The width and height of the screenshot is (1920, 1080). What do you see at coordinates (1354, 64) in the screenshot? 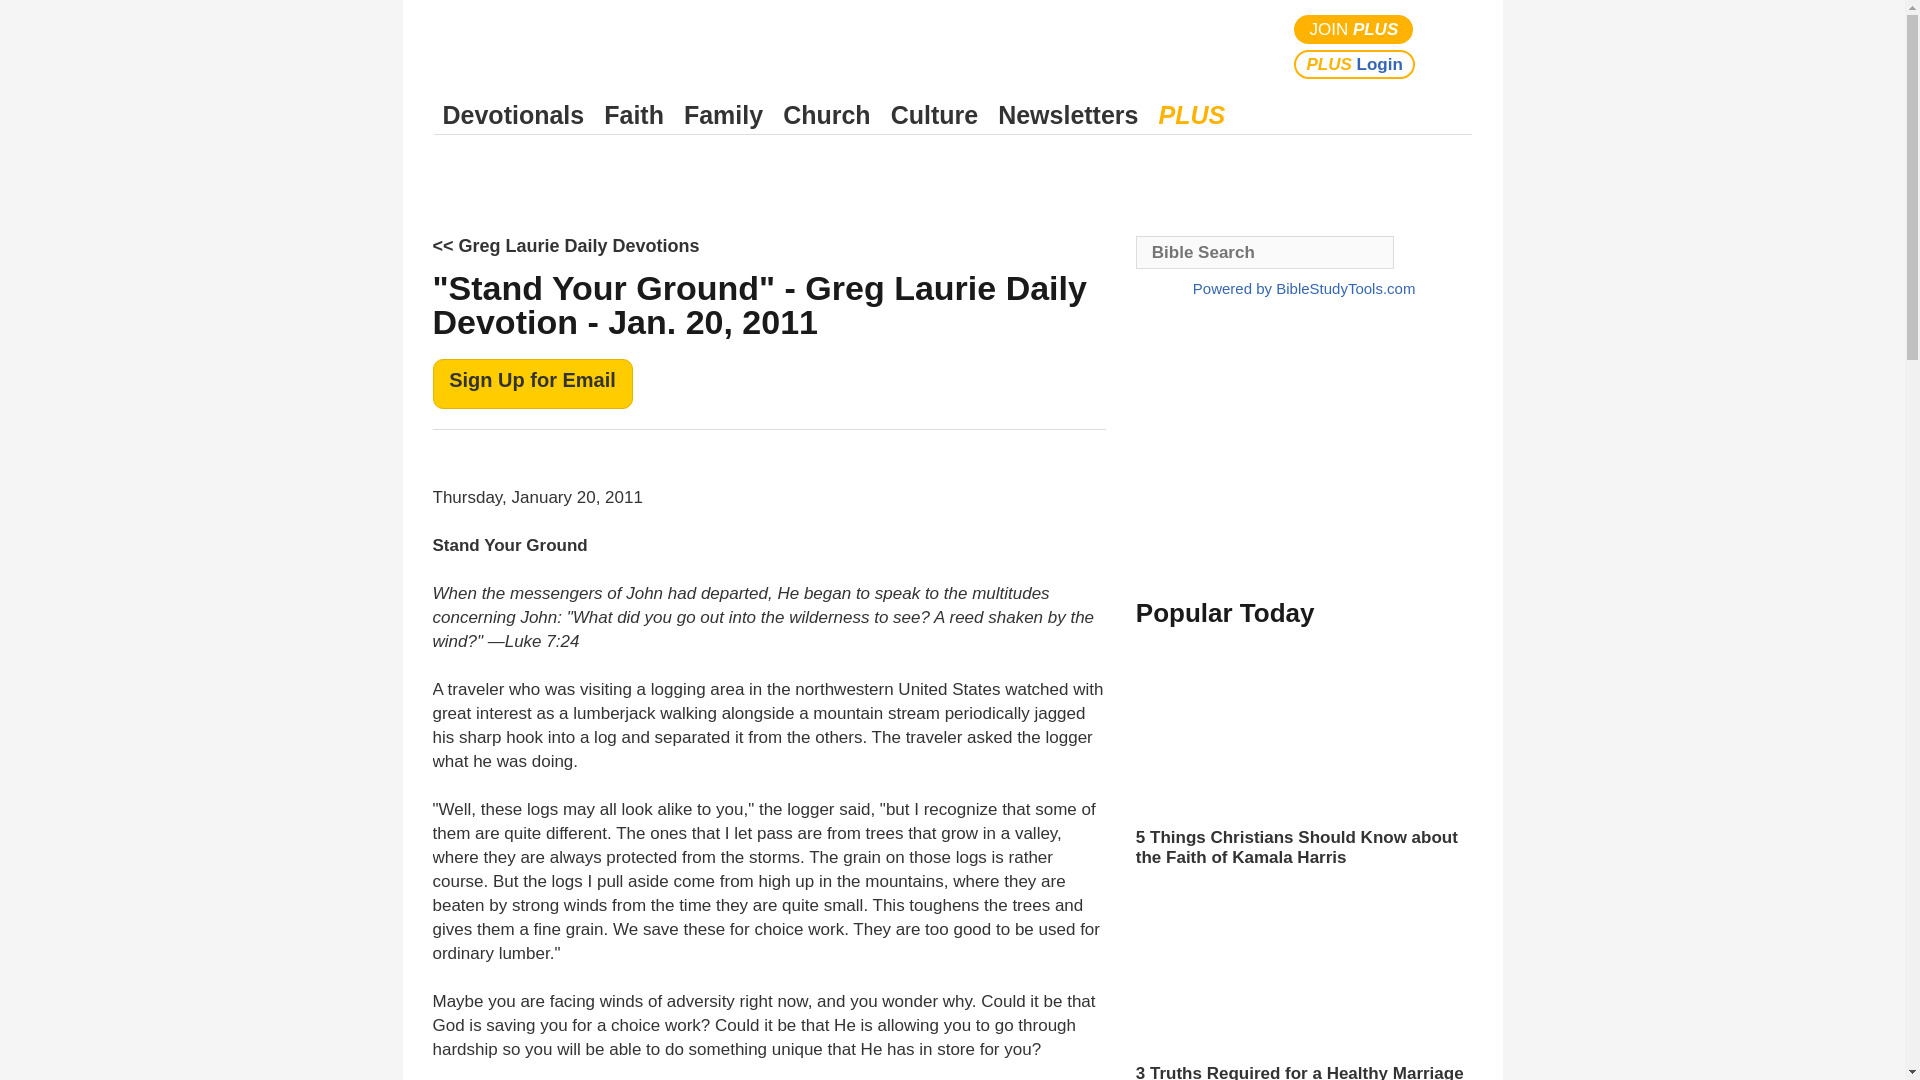
I see `PLUS Login` at bounding box center [1354, 64].